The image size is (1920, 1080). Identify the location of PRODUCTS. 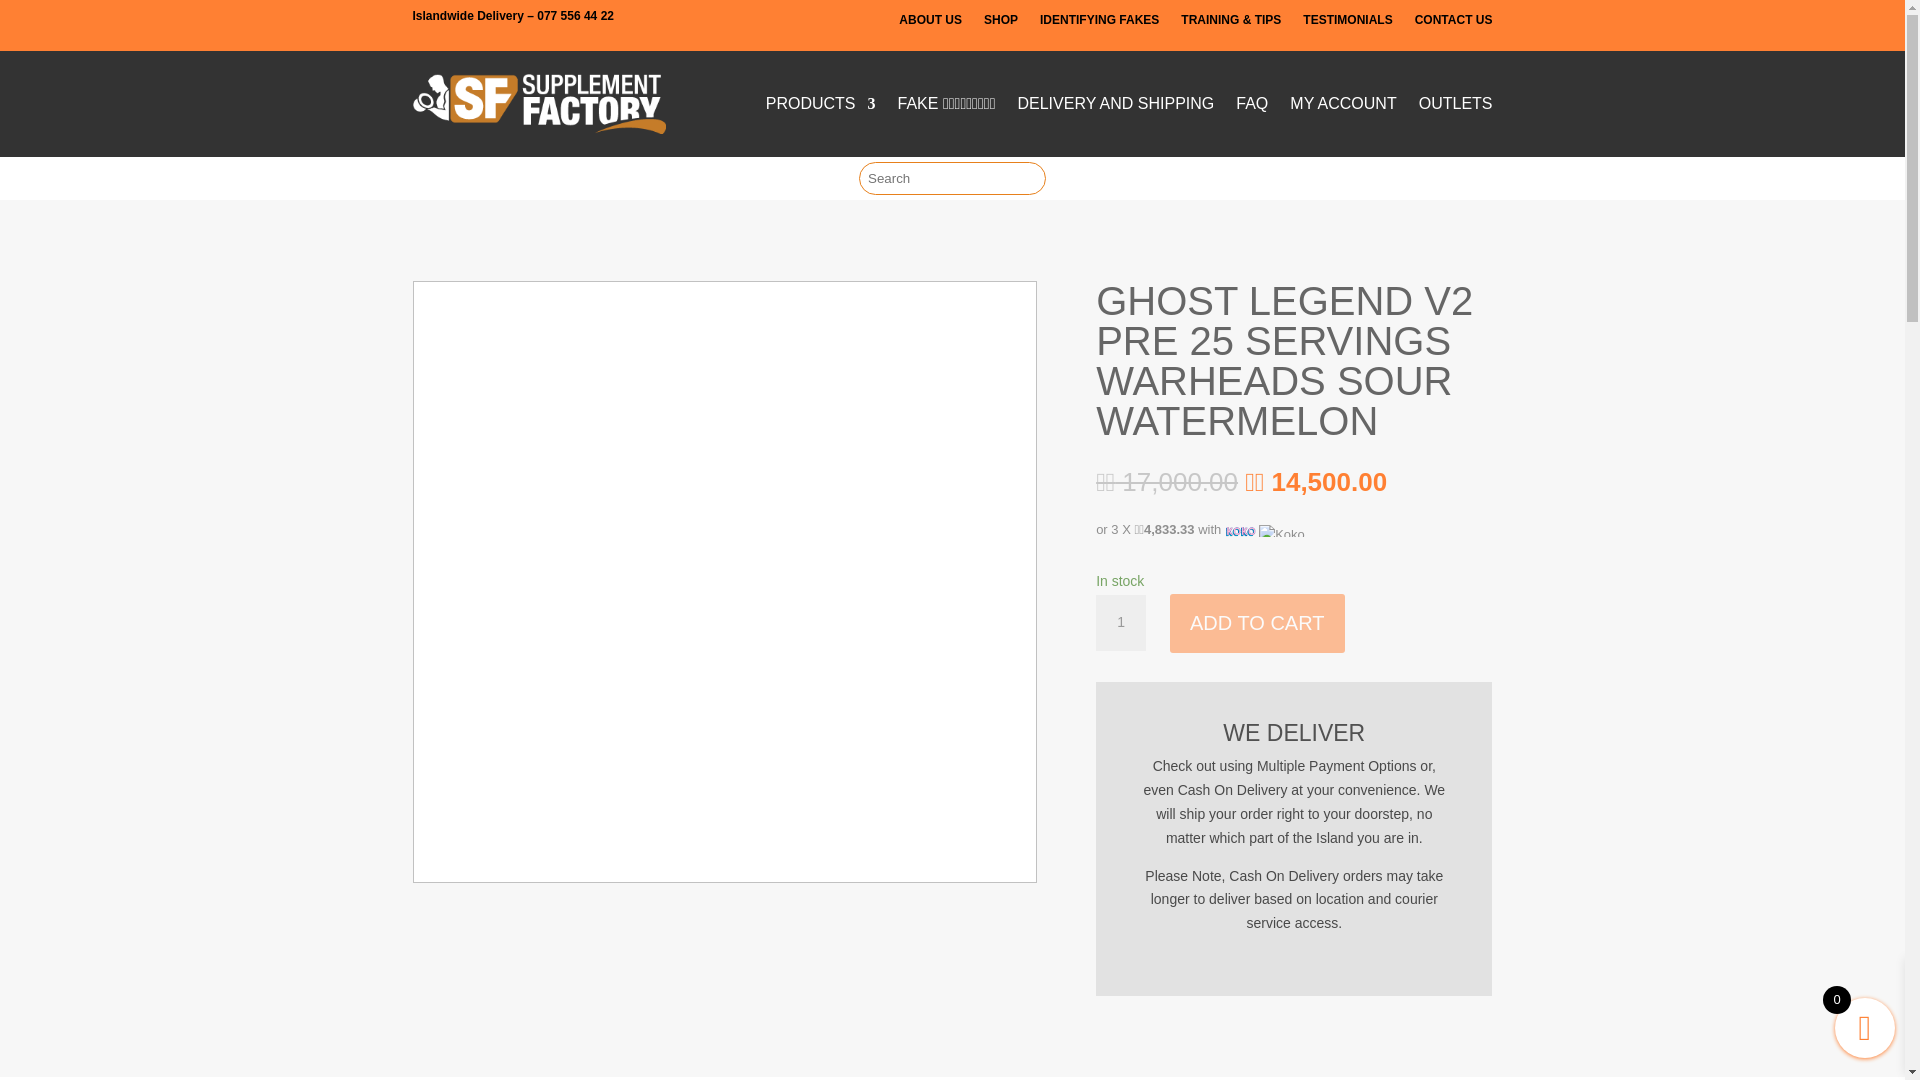
(820, 103).